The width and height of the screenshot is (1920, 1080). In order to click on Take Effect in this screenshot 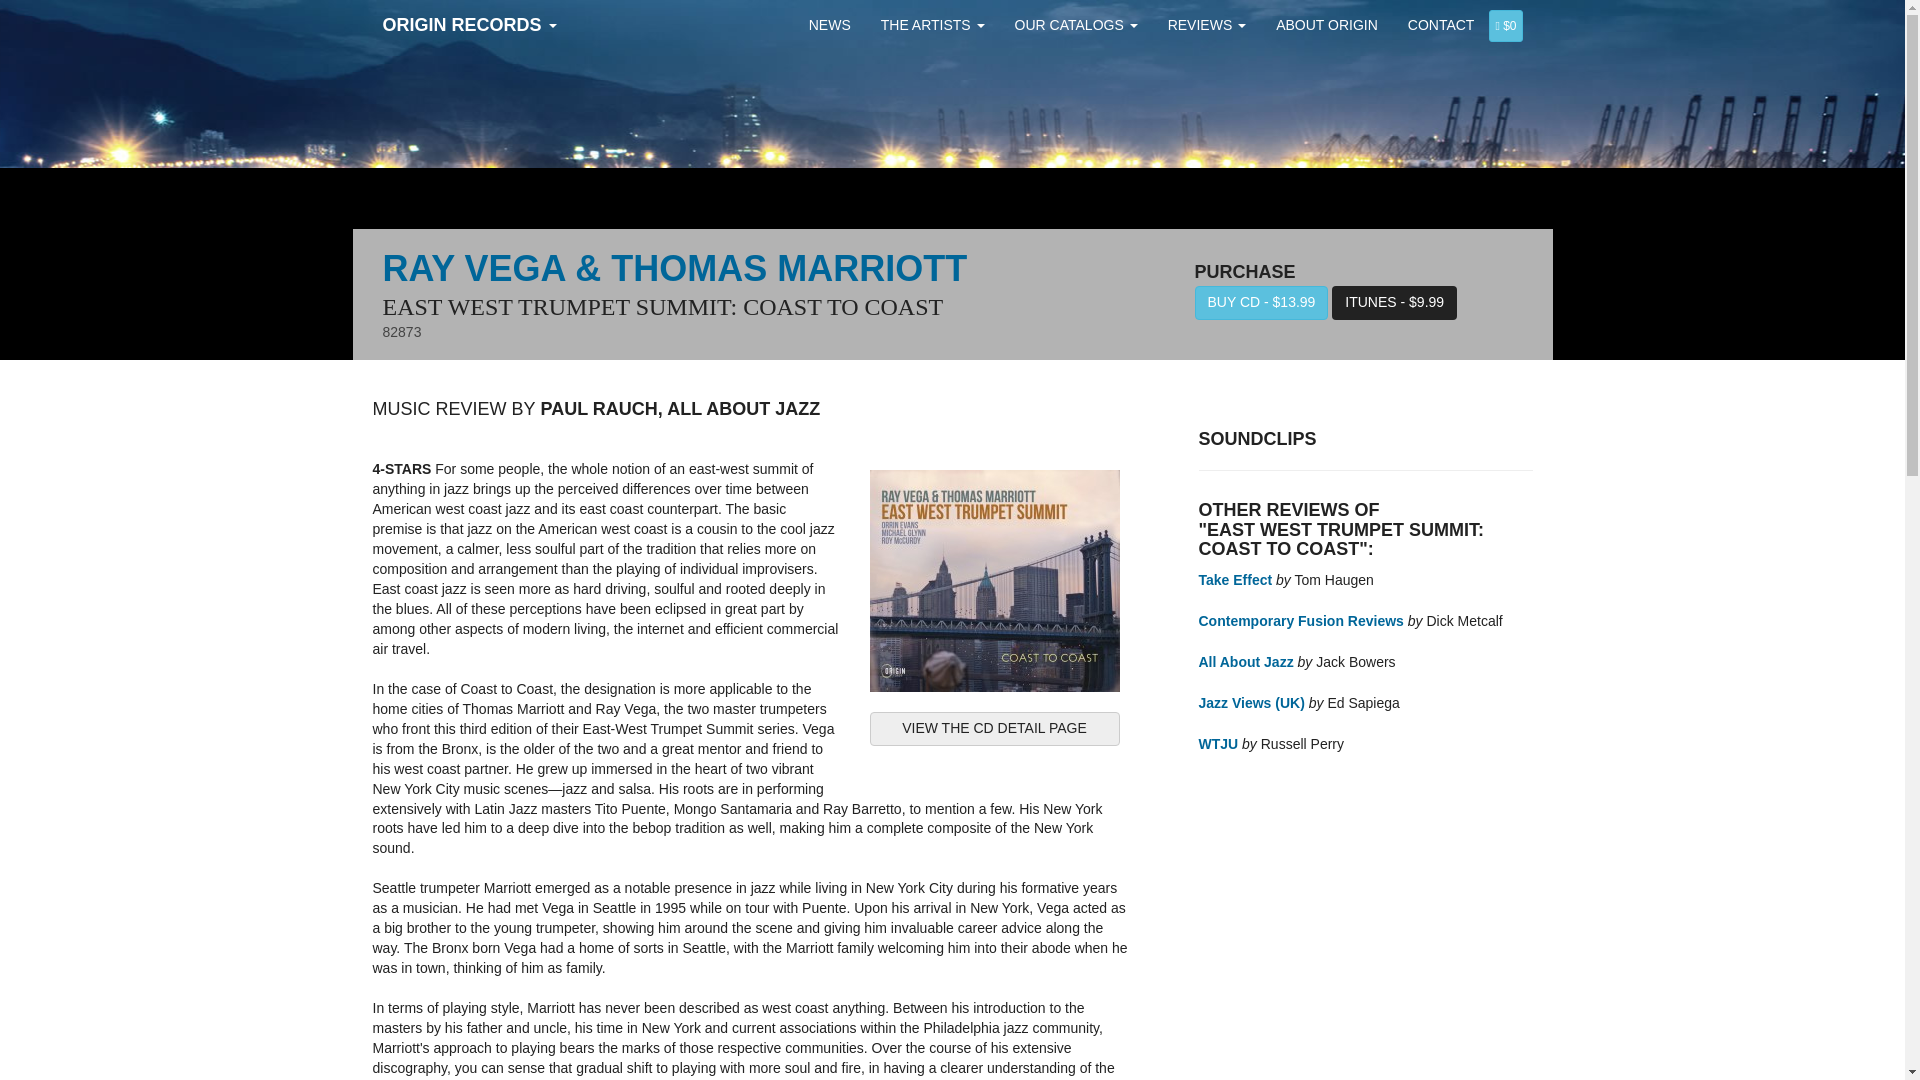, I will do `click(1234, 580)`.